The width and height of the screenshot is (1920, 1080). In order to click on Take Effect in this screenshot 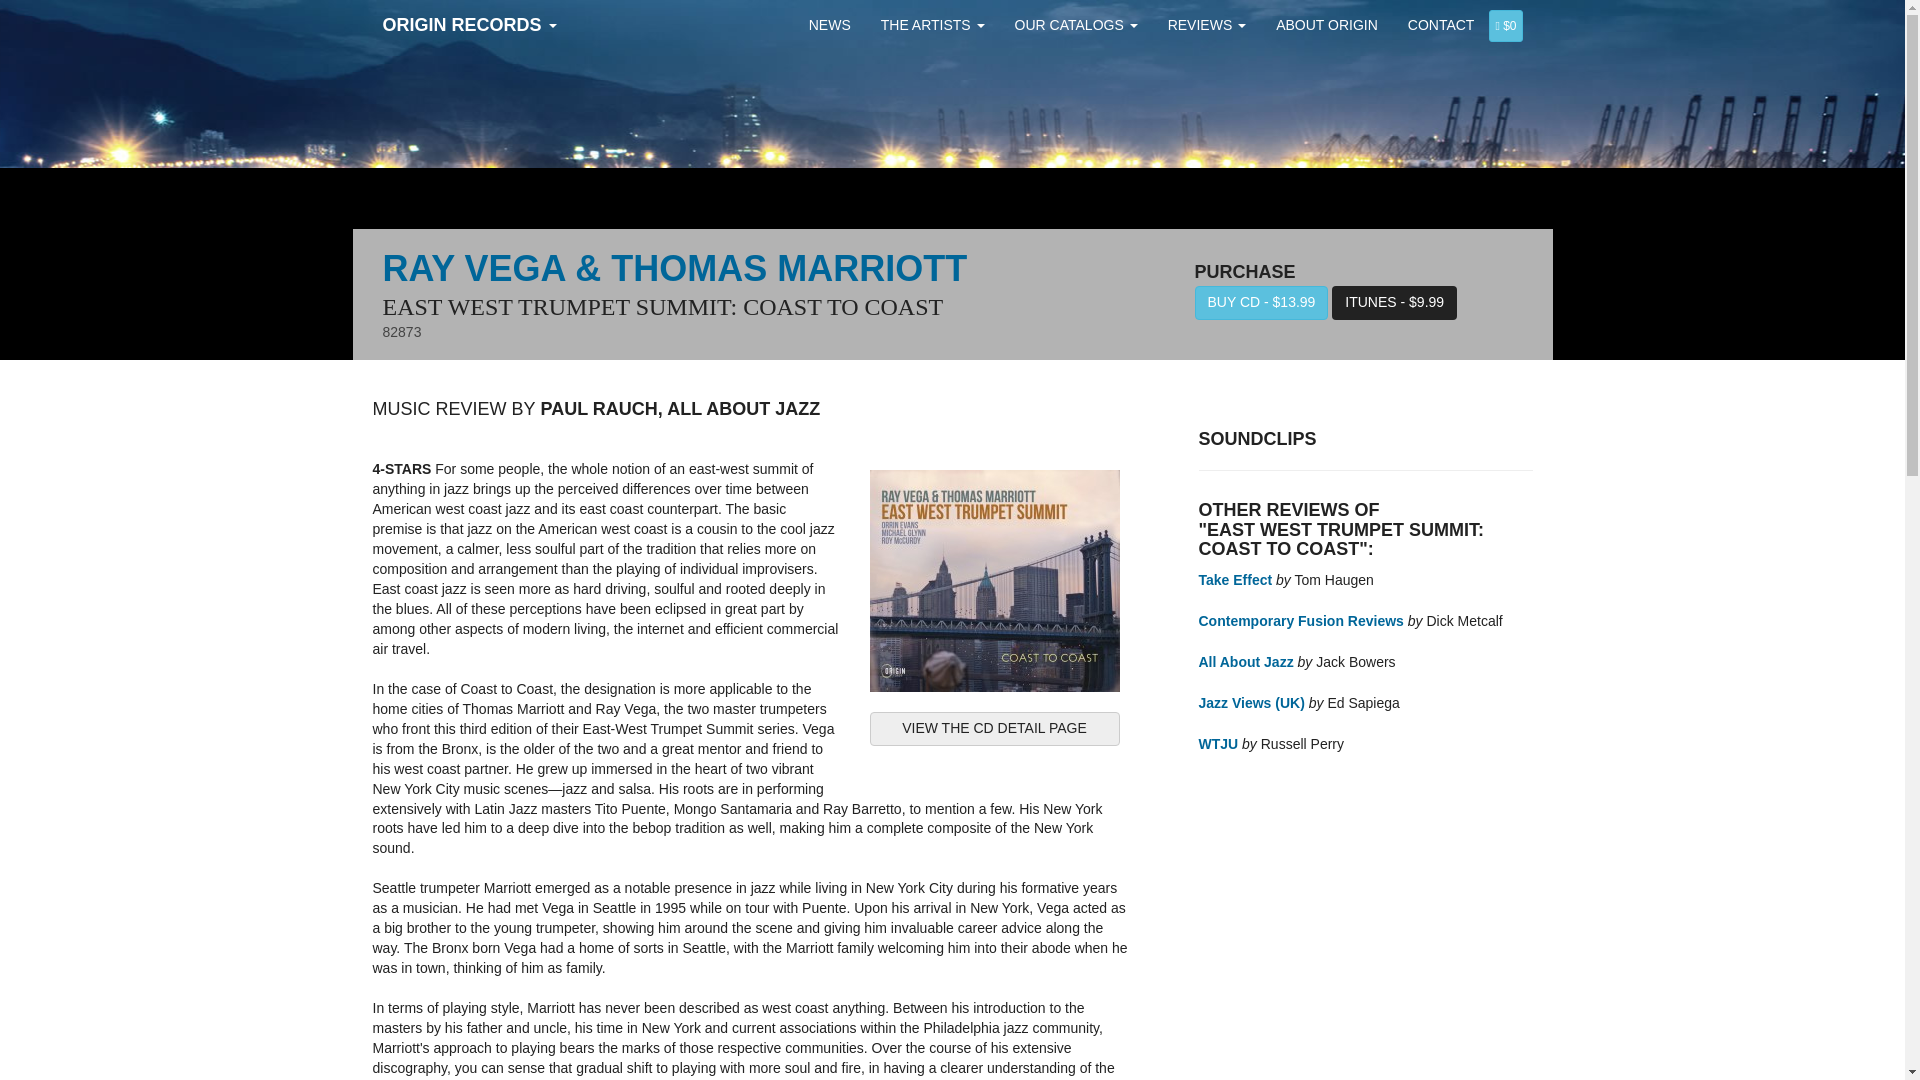, I will do `click(1234, 580)`.